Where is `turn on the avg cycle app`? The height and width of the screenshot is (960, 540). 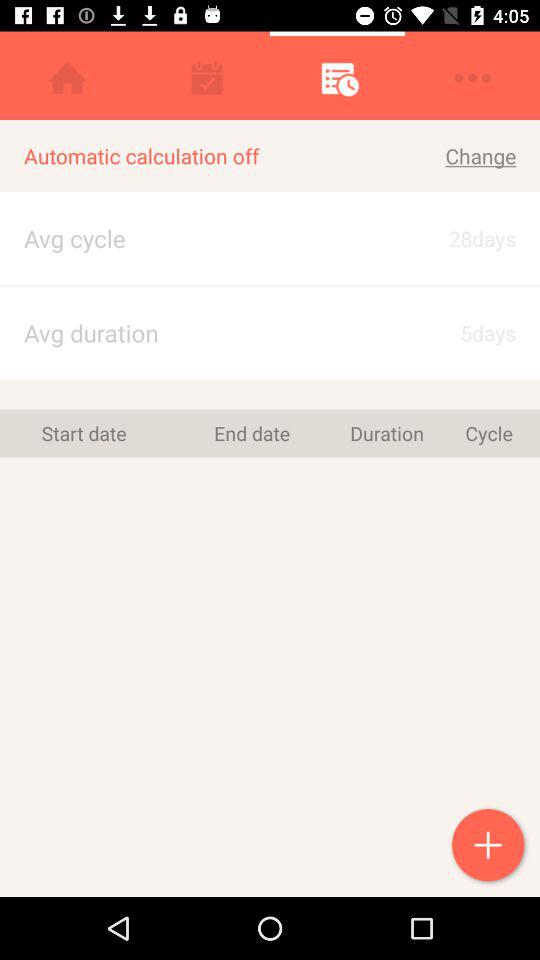 turn on the avg cycle app is located at coordinates (189, 238).